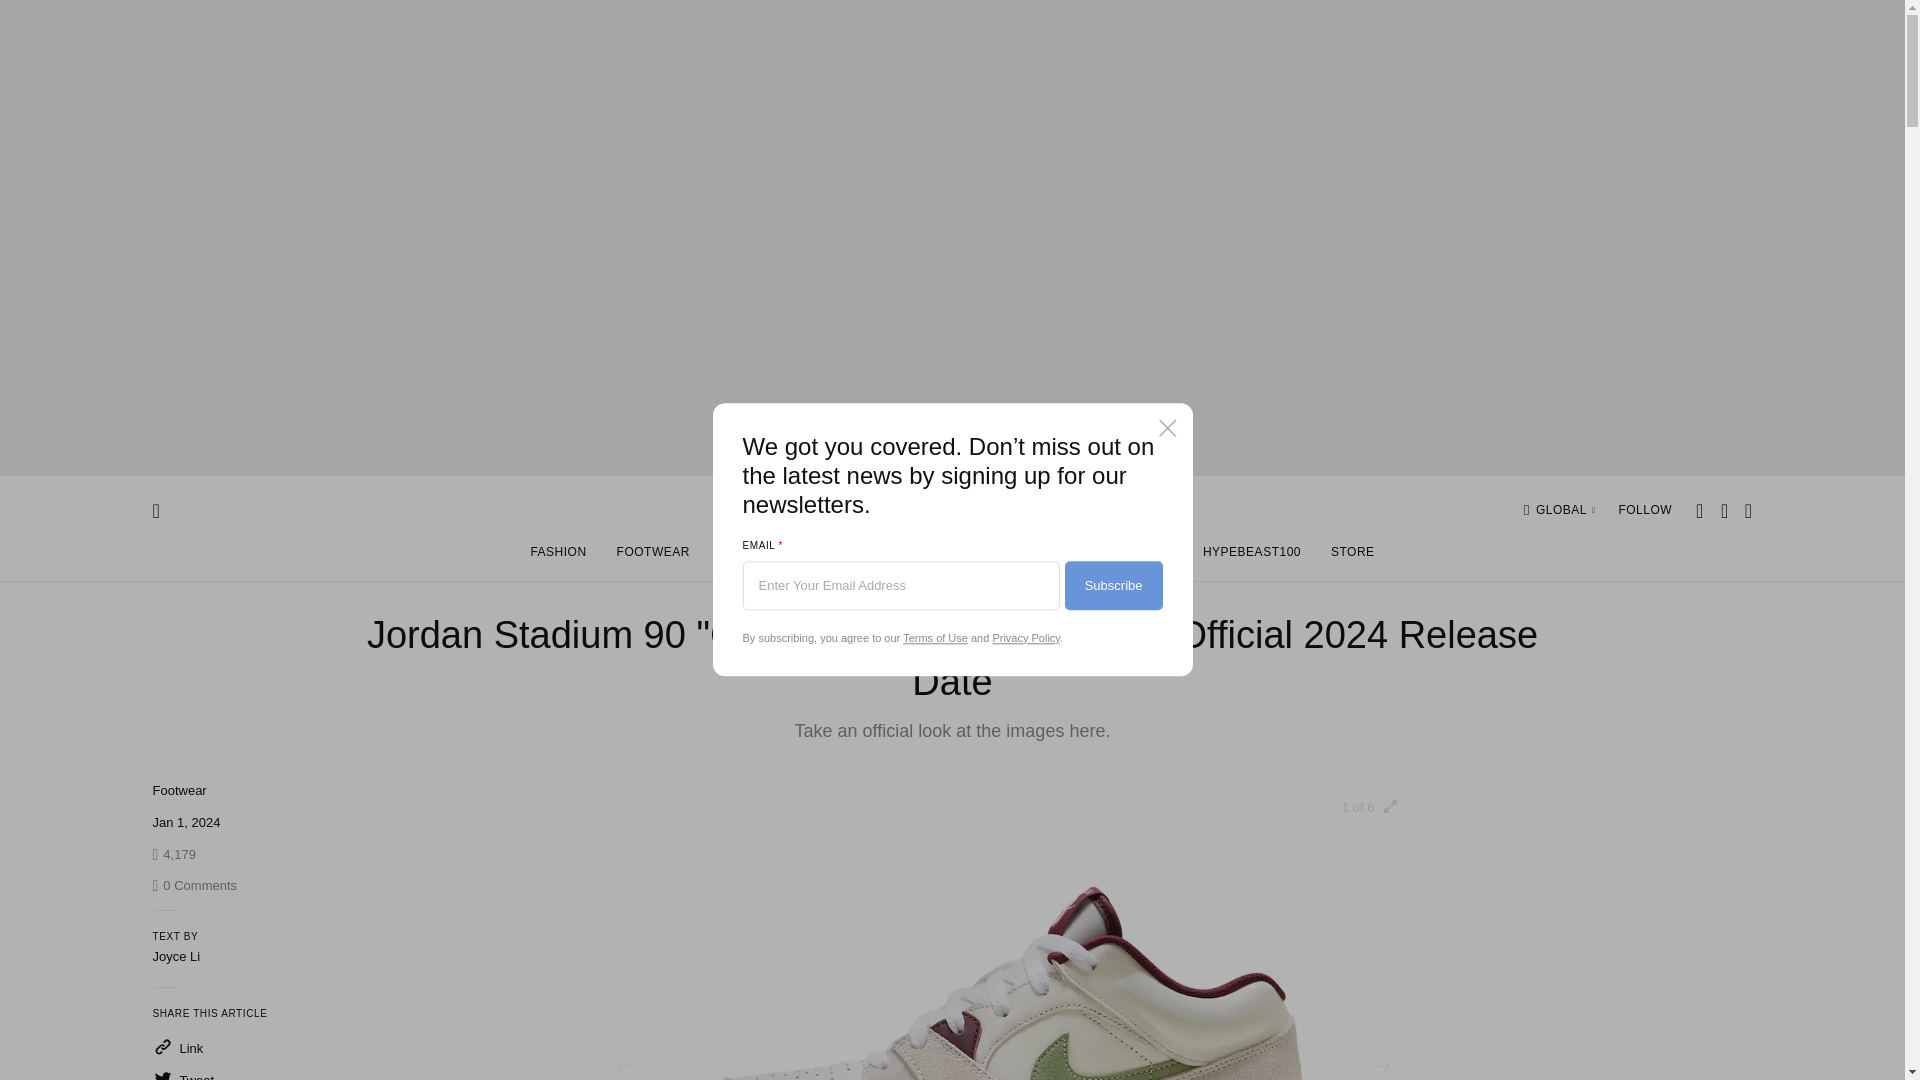 The height and width of the screenshot is (1080, 1920). What do you see at coordinates (653, 556) in the screenshot?
I see `3rd party ad content` at bounding box center [653, 556].